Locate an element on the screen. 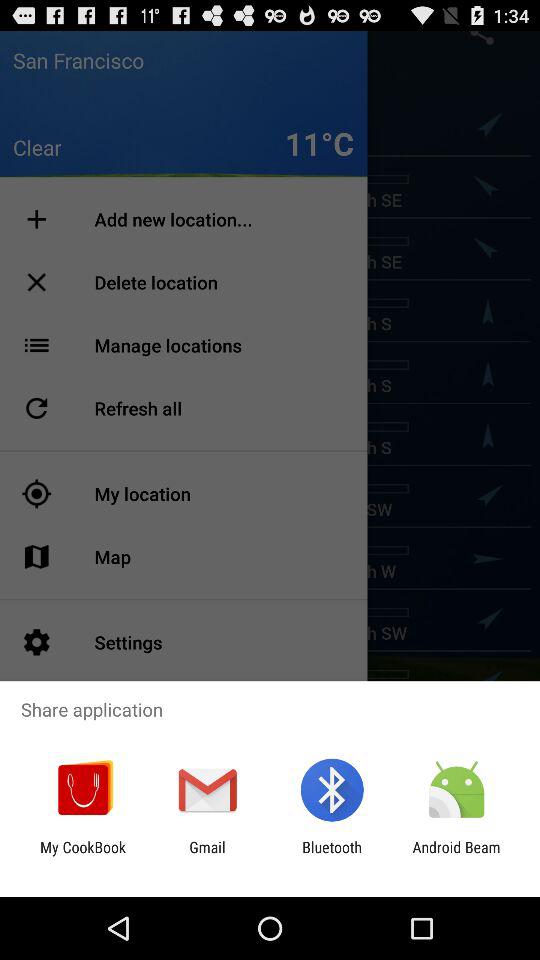 The image size is (540, 960). choose app next to the gmail is located at coordinates (332, 856).